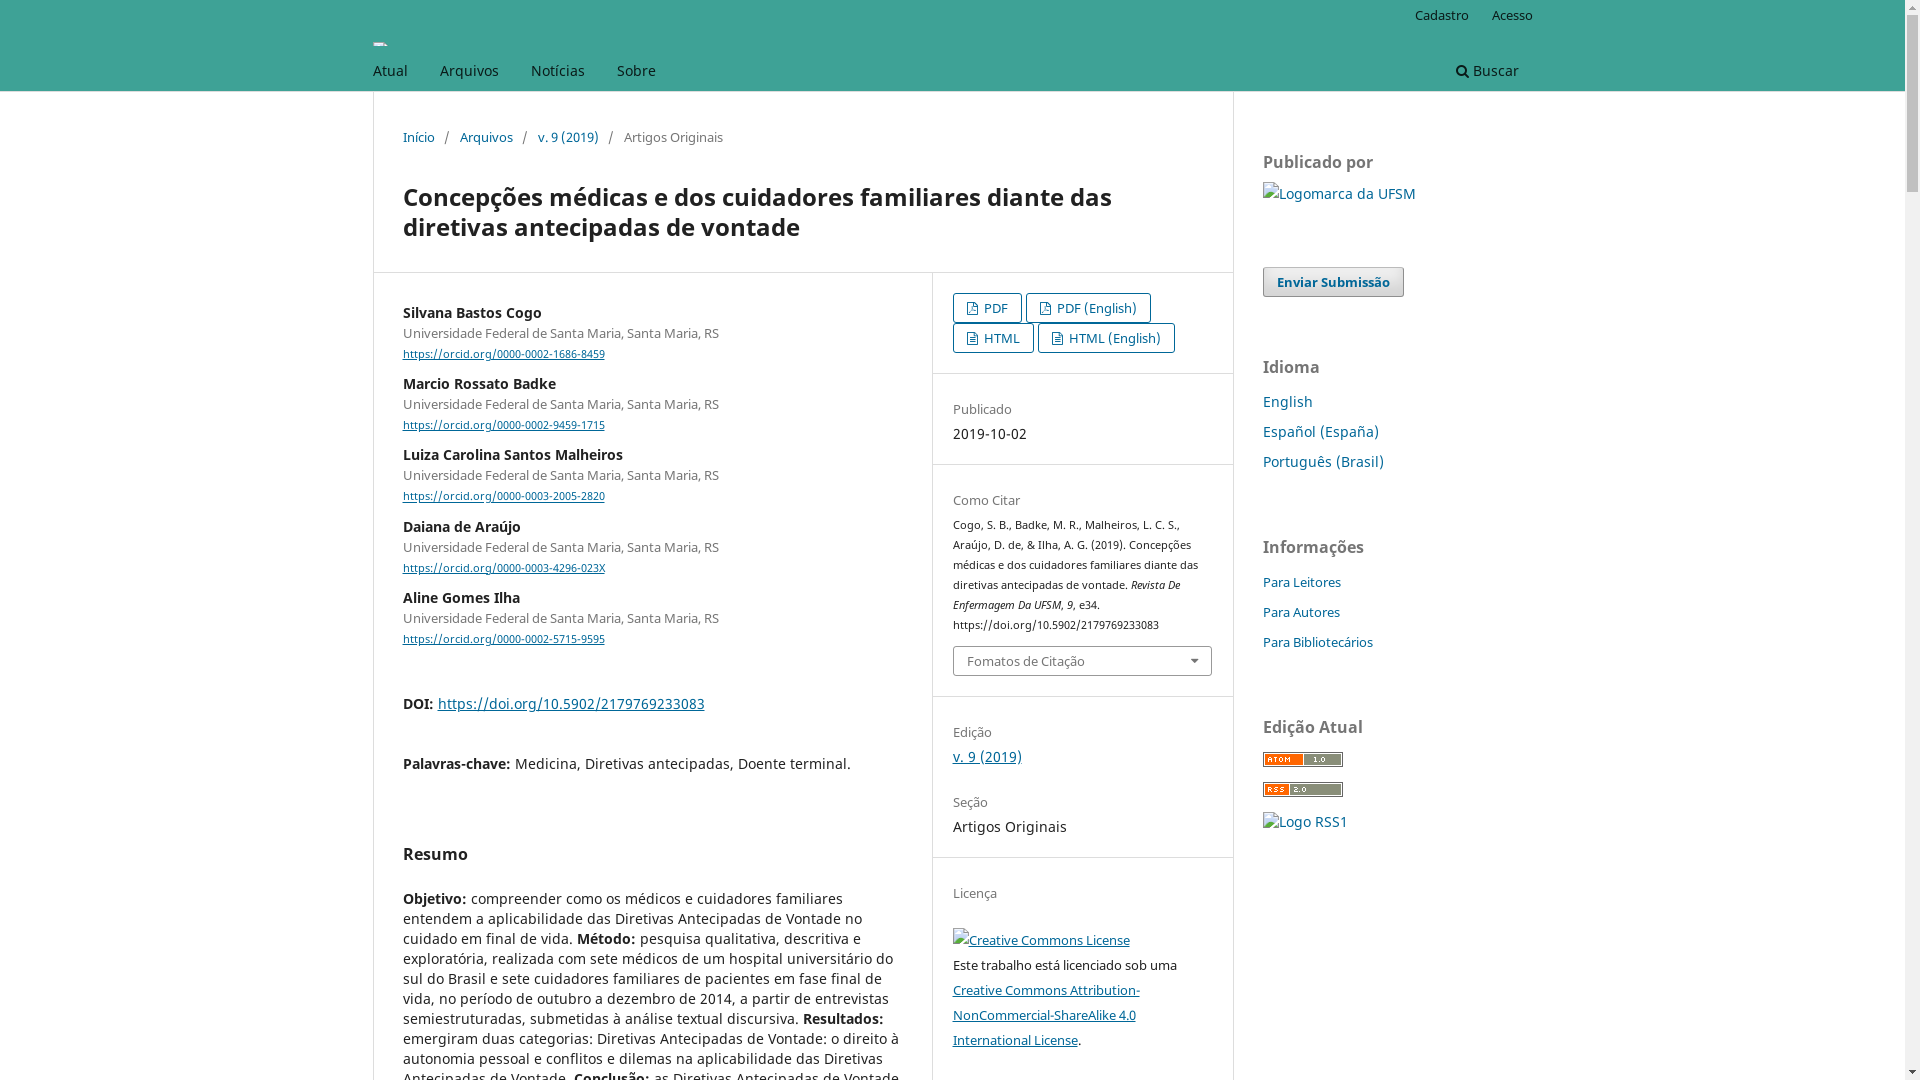 This screenshot has width=1920, height=1080. Describe the element at coordinates (988, 756) in the screenshot. I see `v. 9 (2019)` at that location.